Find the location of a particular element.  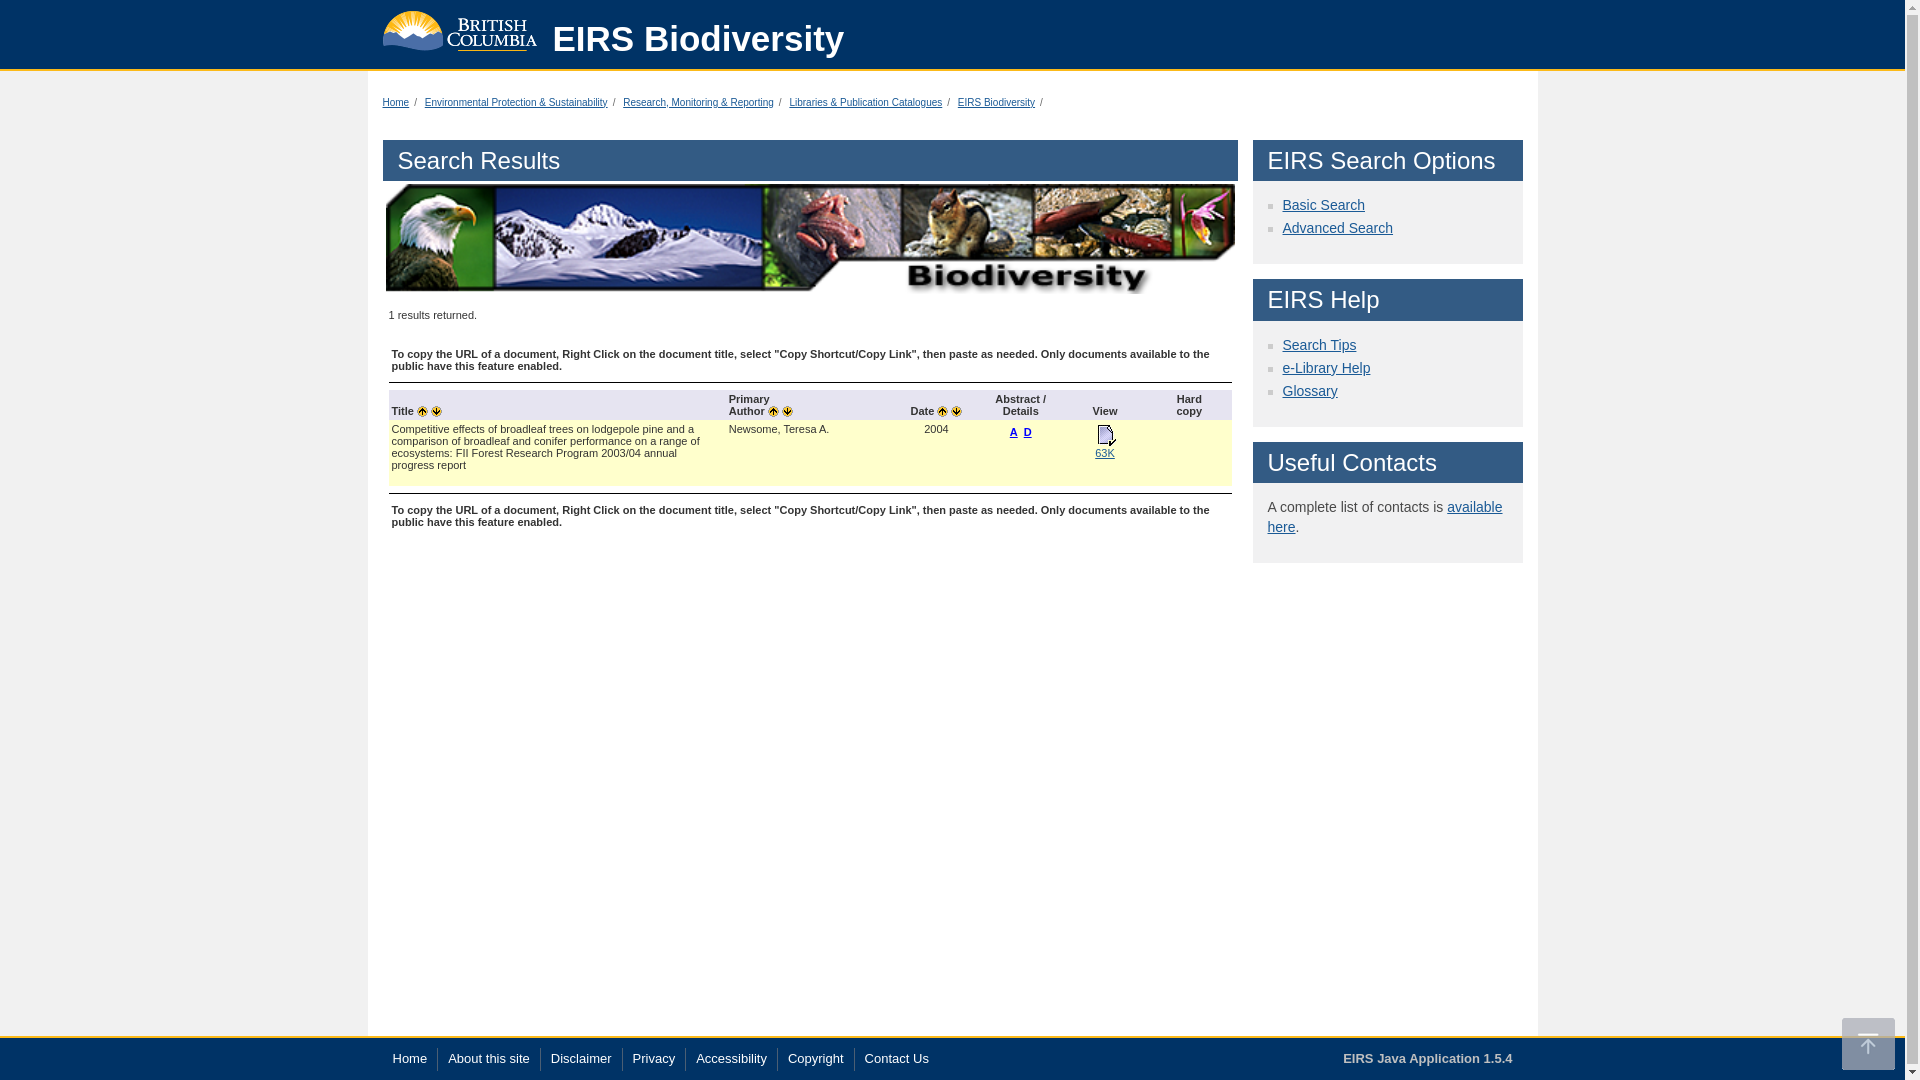

Advanced Search is located at coordinates (1338, 228).